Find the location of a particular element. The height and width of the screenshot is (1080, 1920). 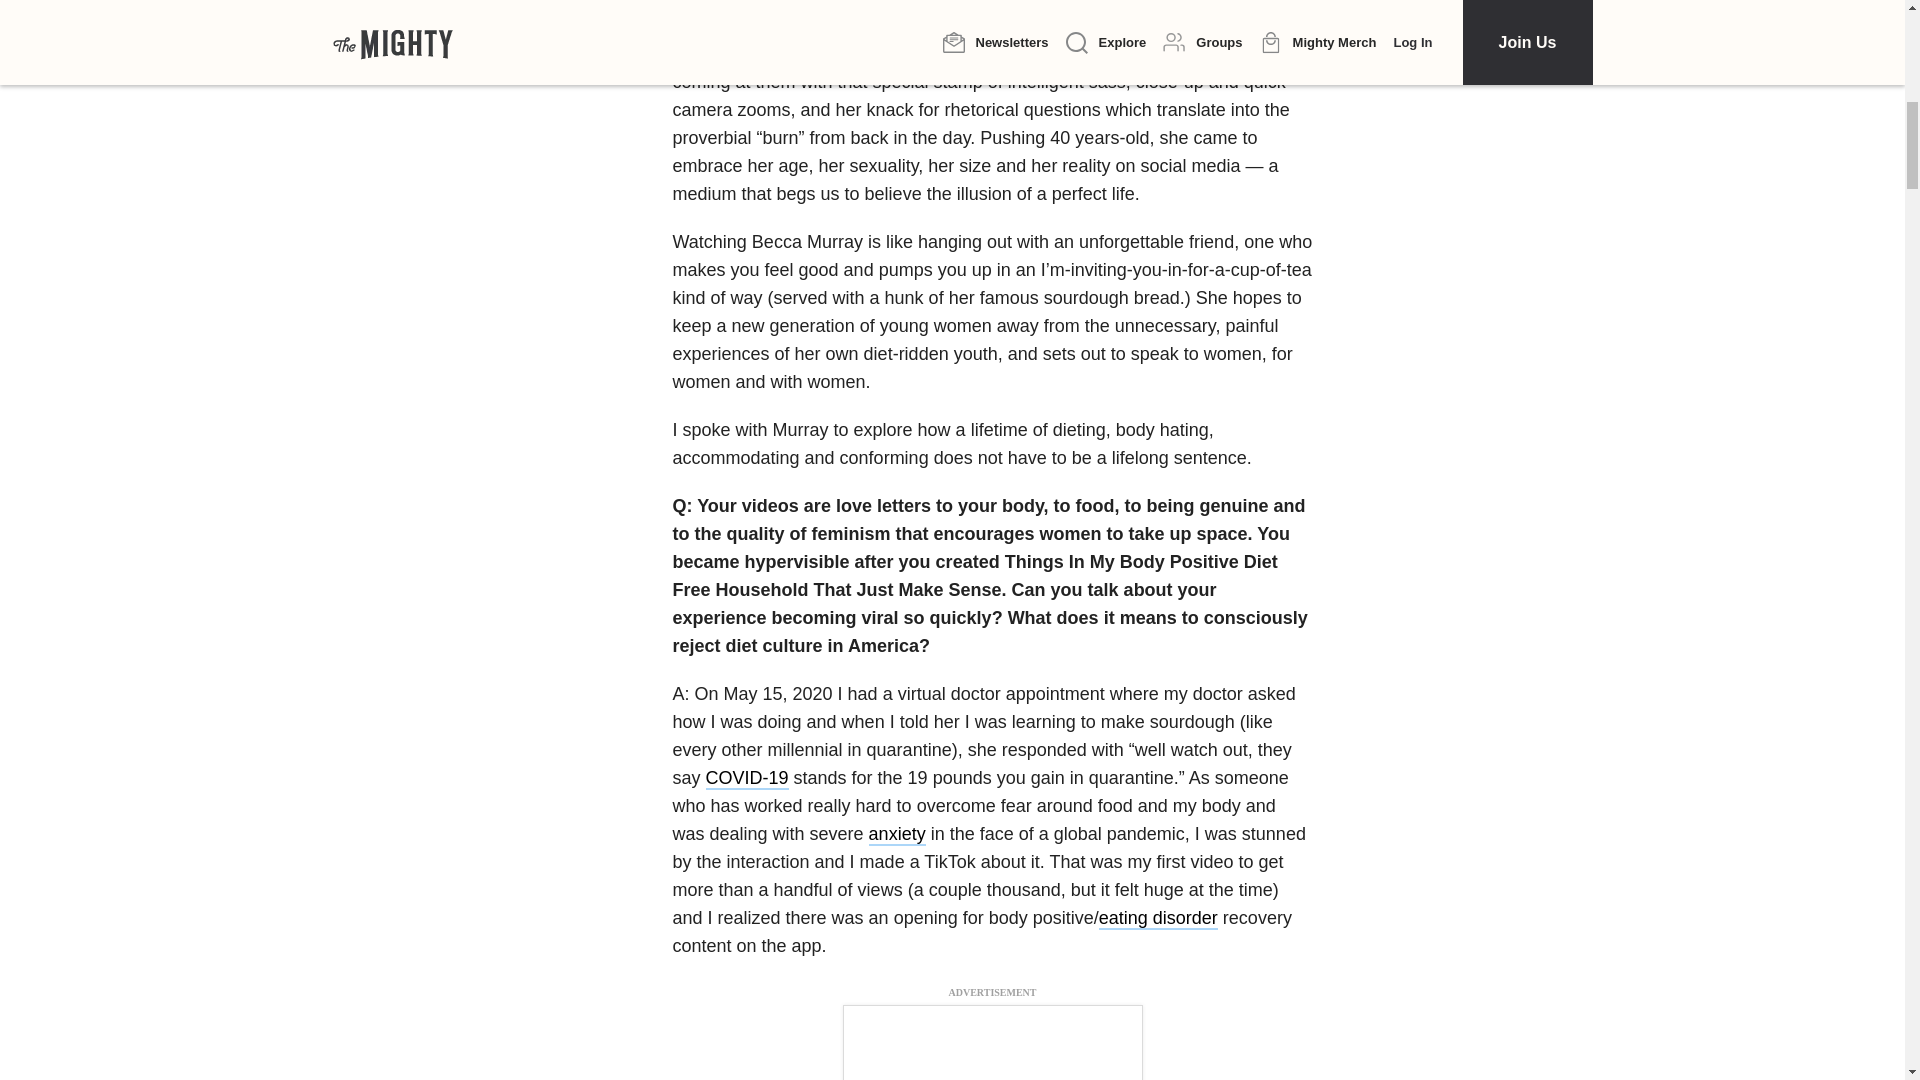

COVID-19 is located at coordinates (748, 778).